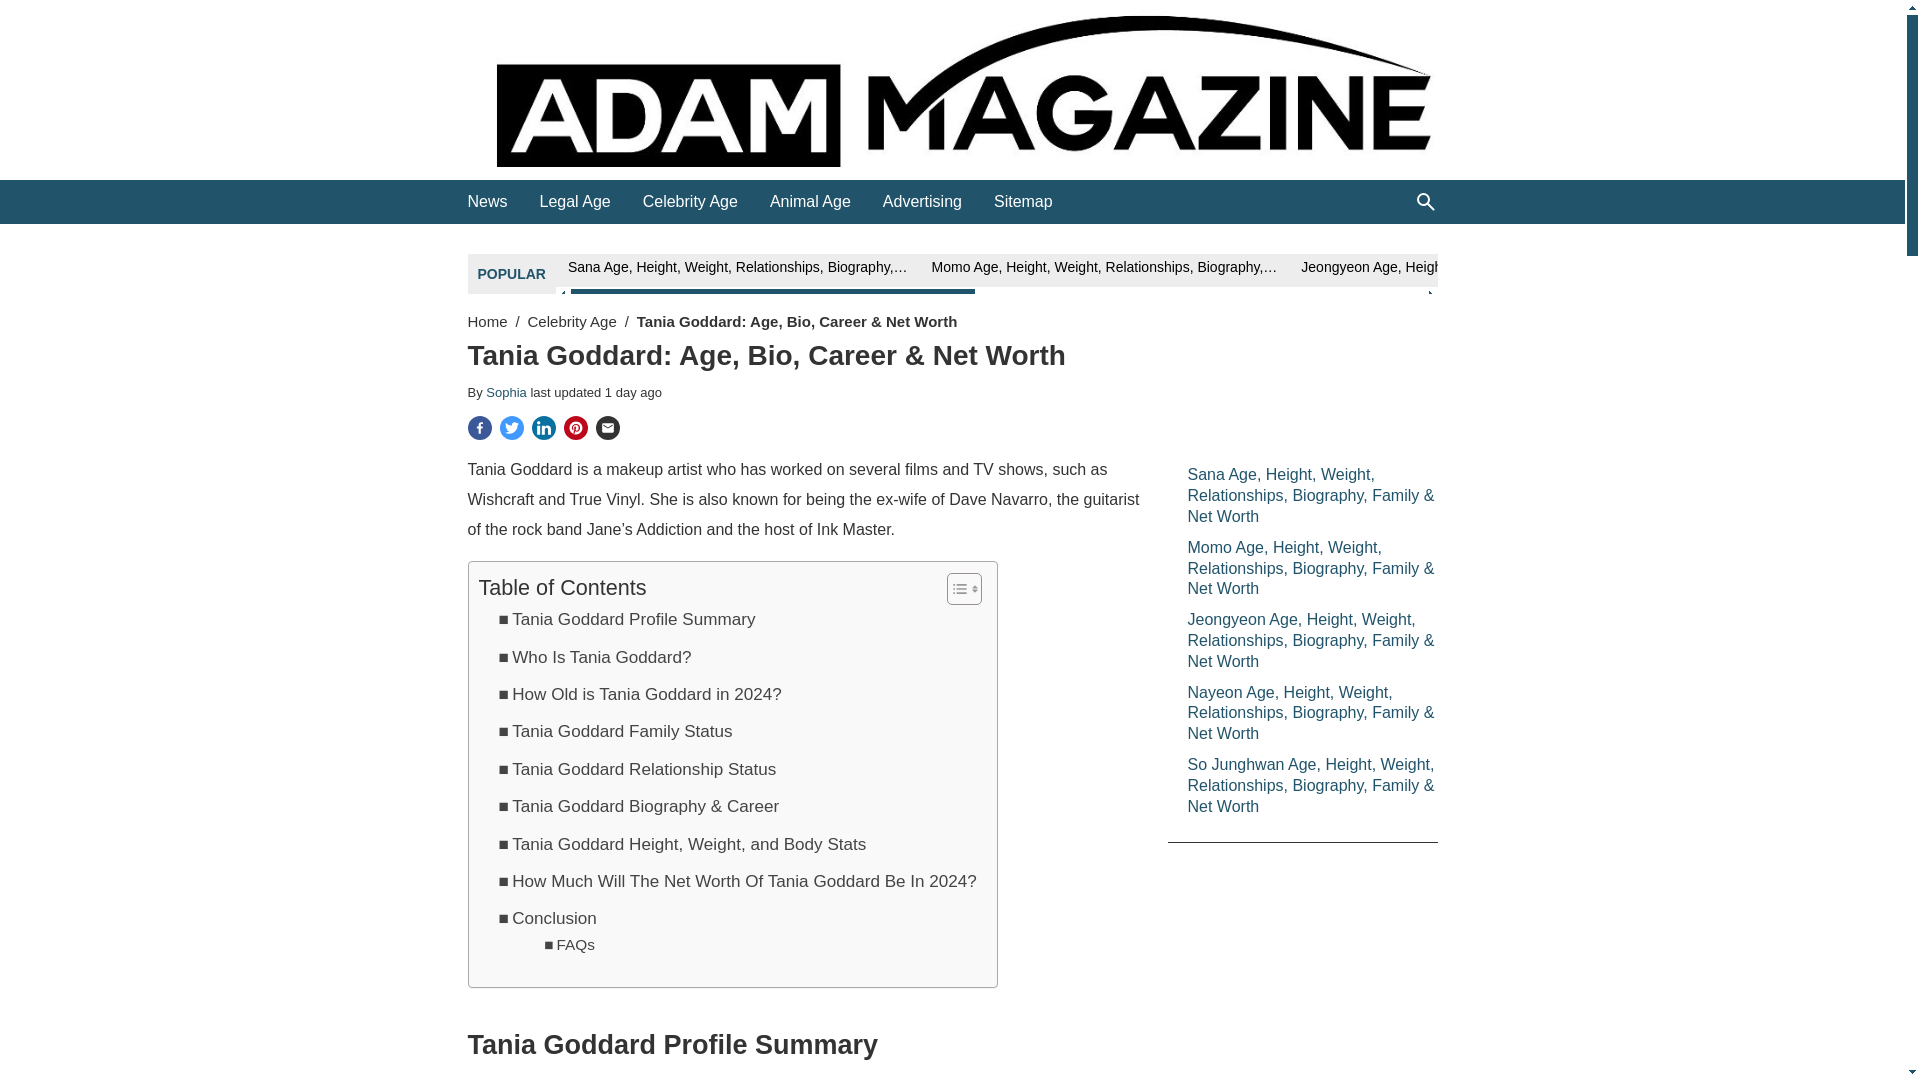 The height and width of the screenshot is (1080, 1920). I want to click on Who Is Tania Goddard?, so click(594, 656).